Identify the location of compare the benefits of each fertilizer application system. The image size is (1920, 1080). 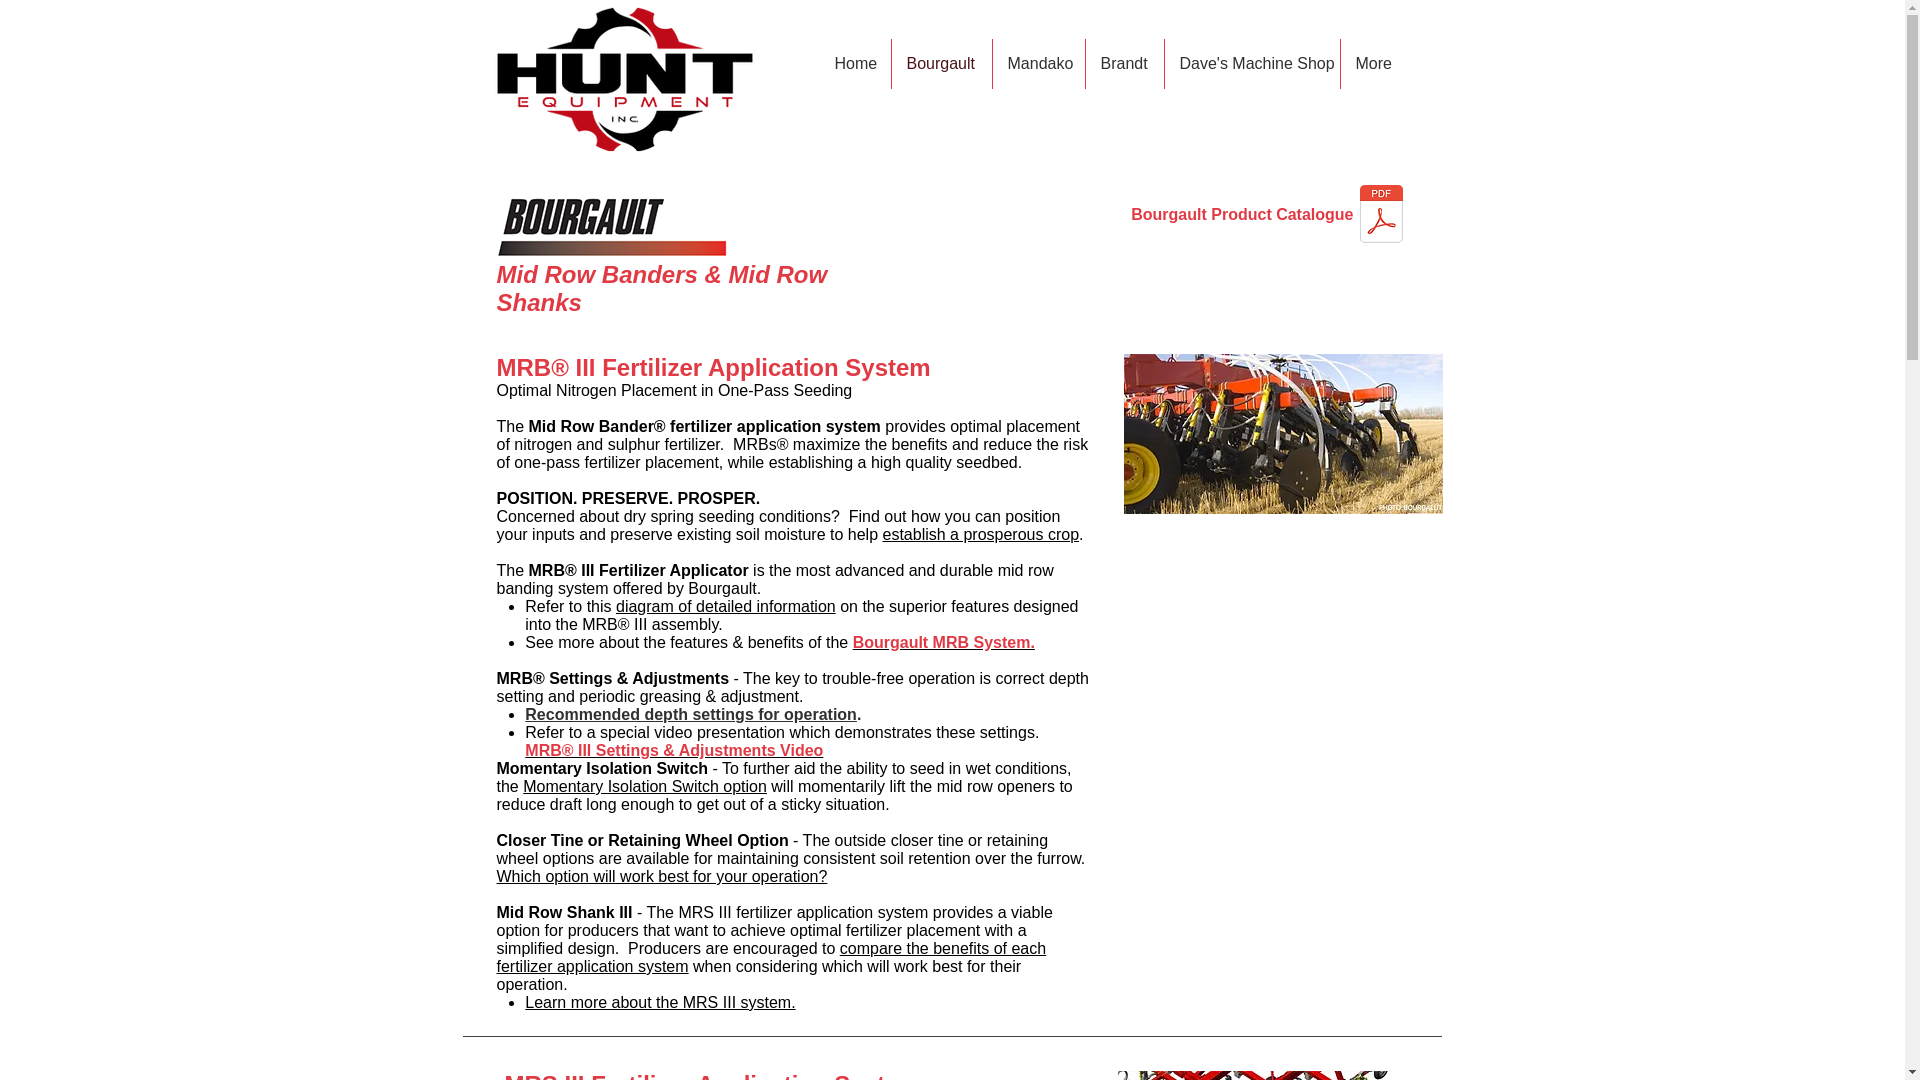
(770, 957).